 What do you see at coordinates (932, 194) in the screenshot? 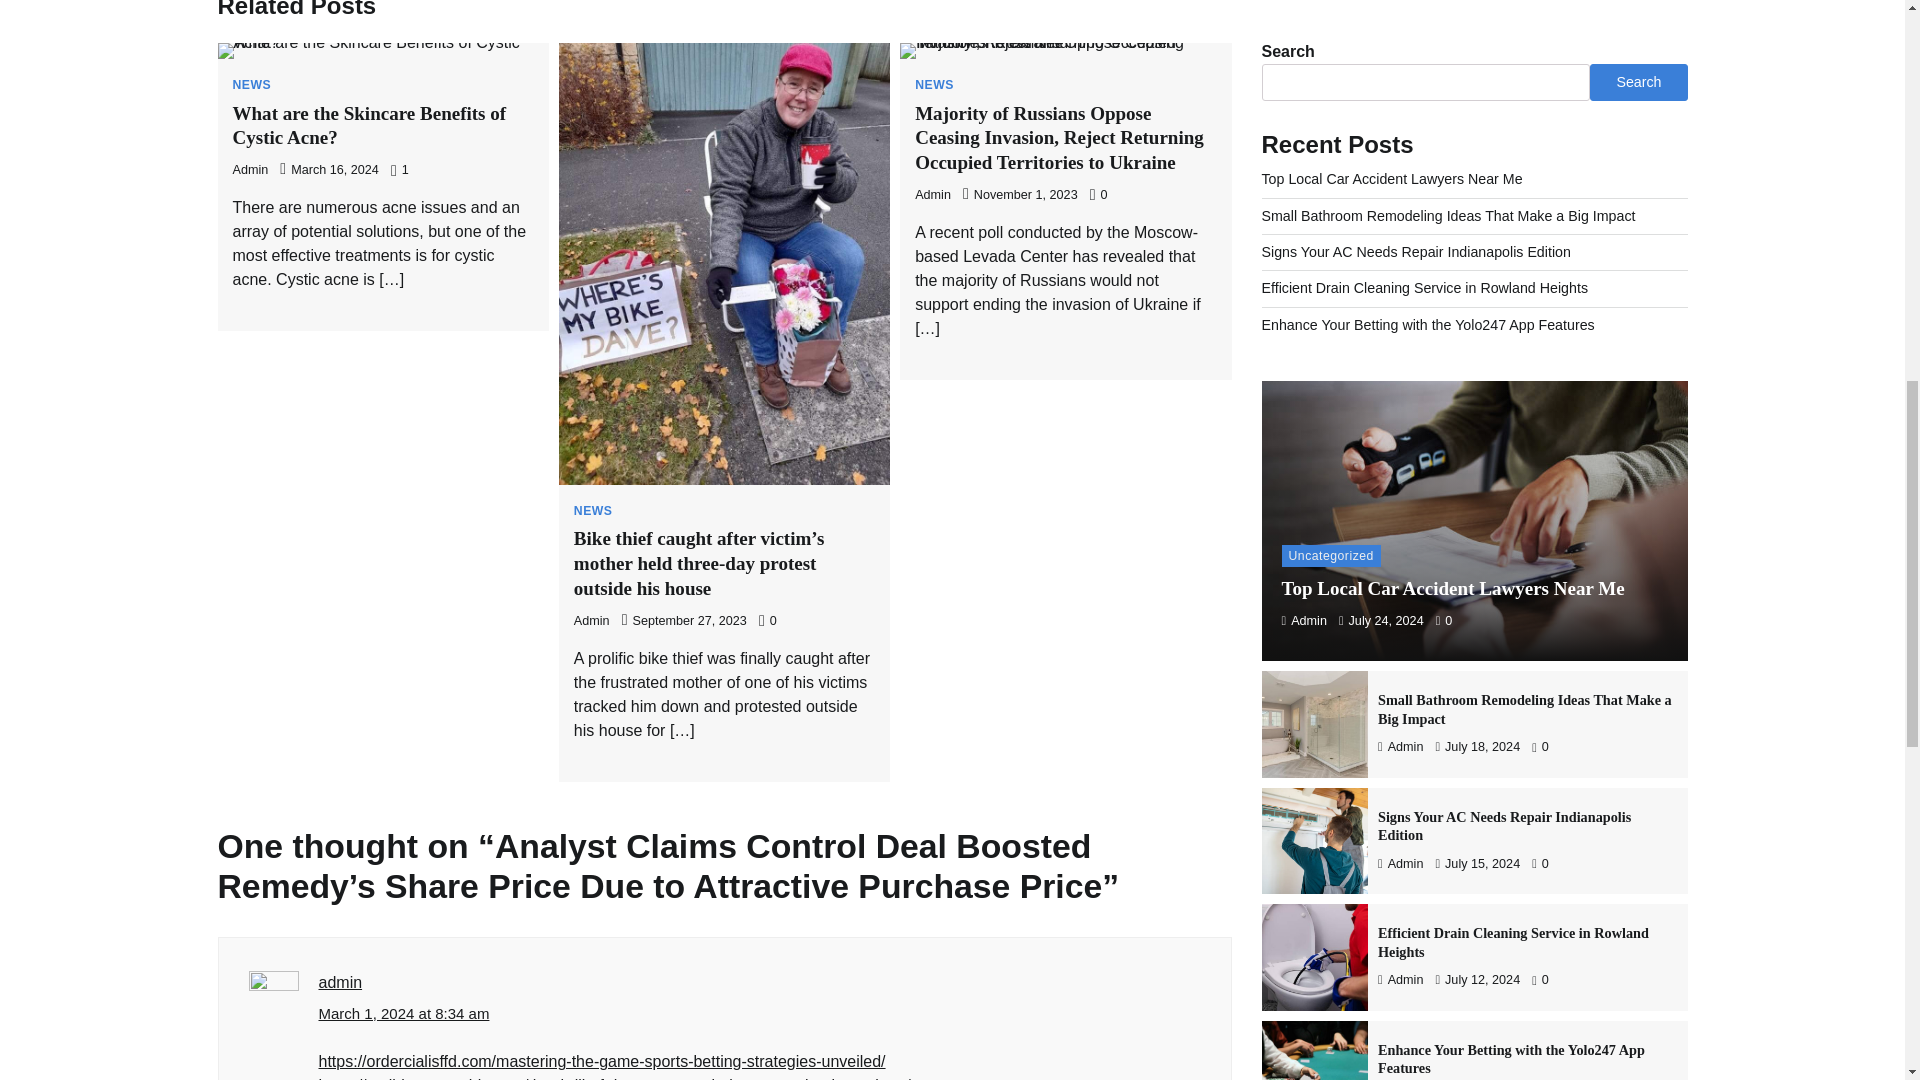
I see `Admin` at bounding box center [932, 194].